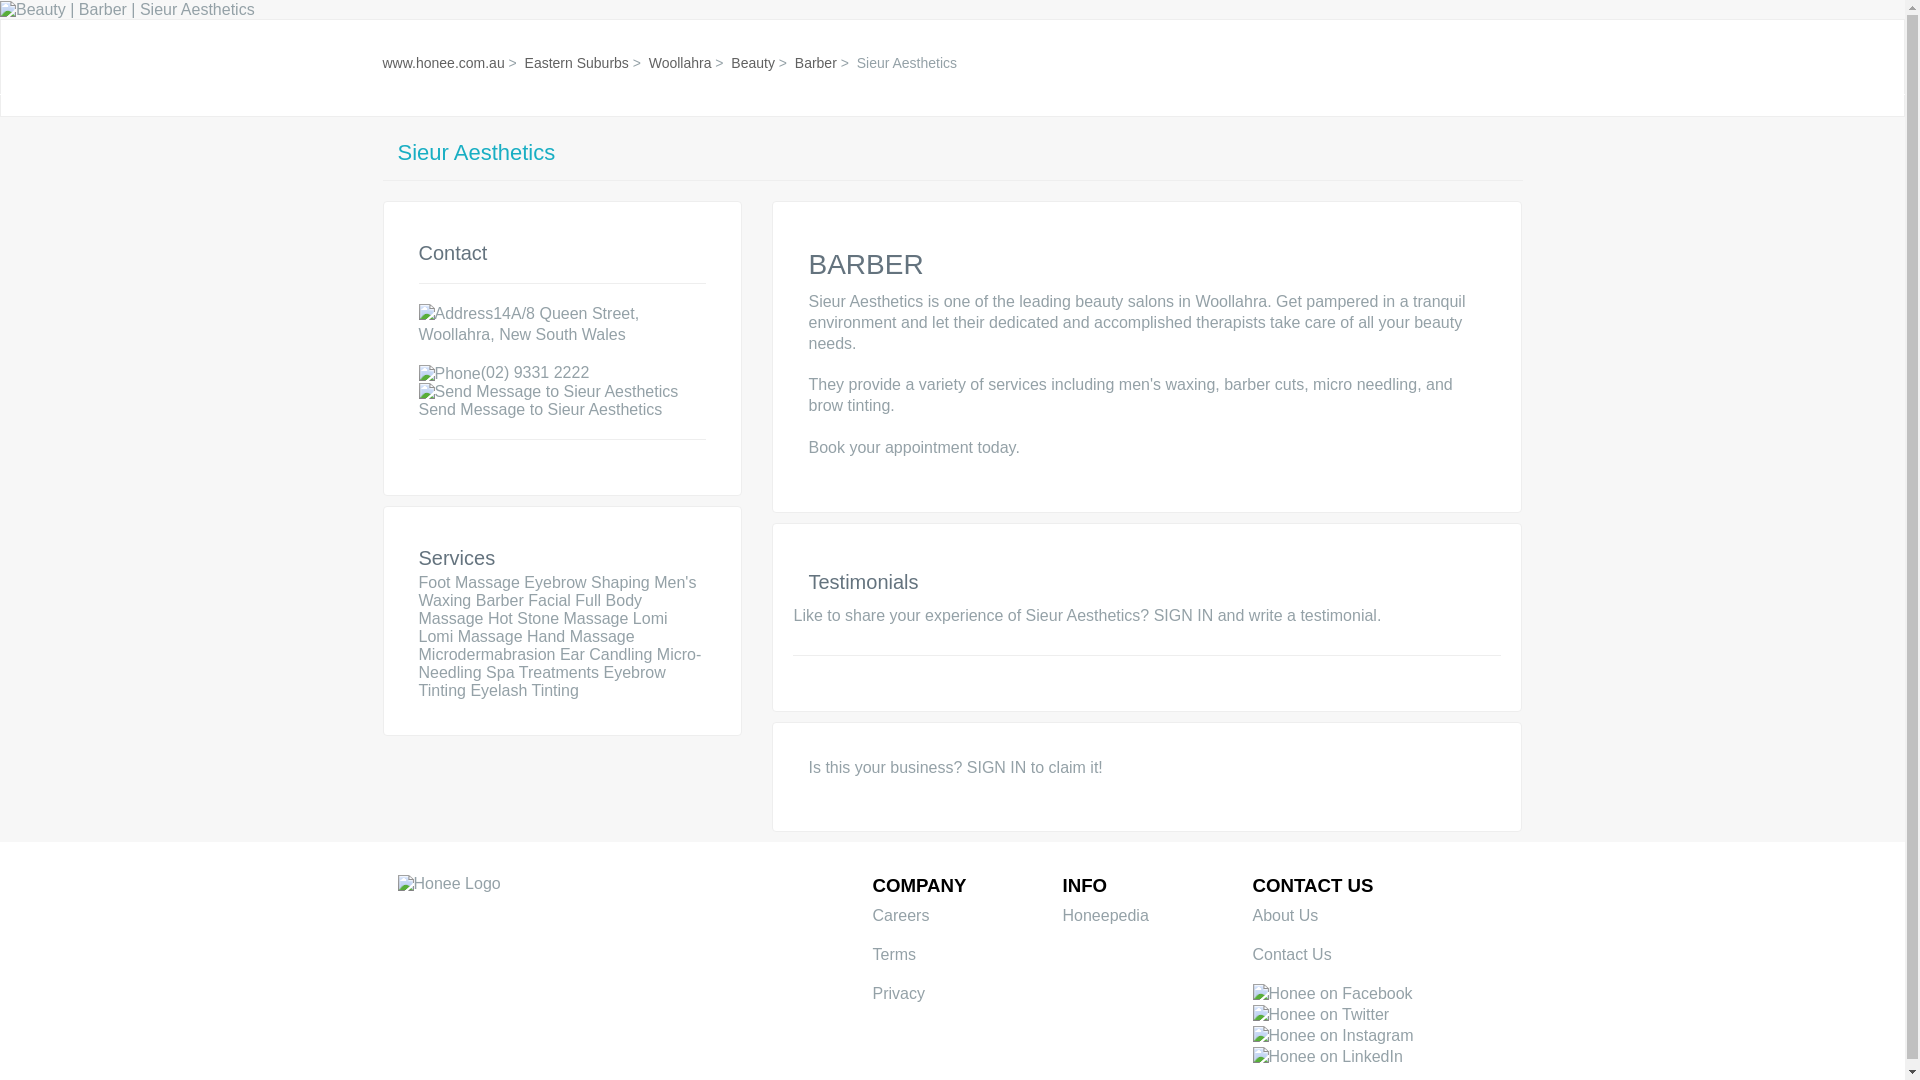 This screenshot has height=1080, width=1920. Describe the element at coordinates (1326, 1057) in the screenshot. I see `Honee on LinkedIn` at that location.